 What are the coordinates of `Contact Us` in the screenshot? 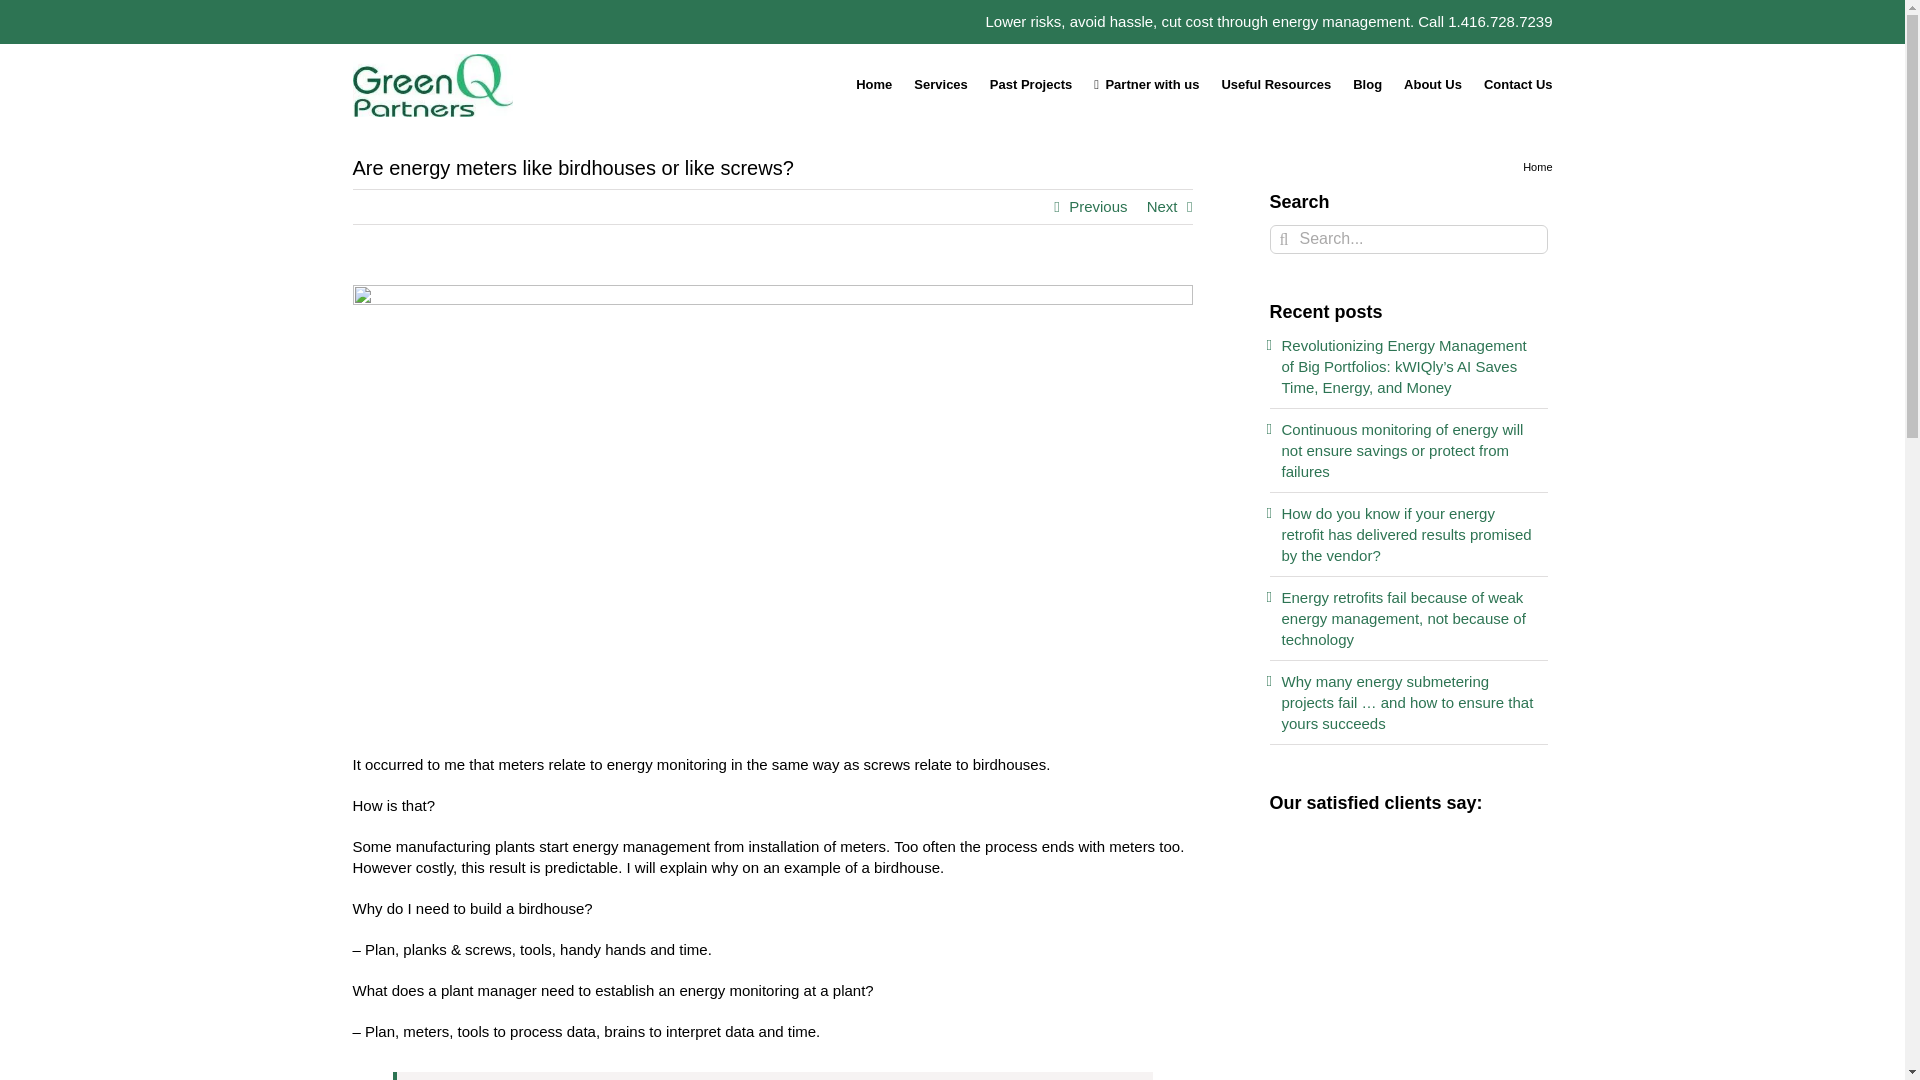 It's located at (1518, 84).